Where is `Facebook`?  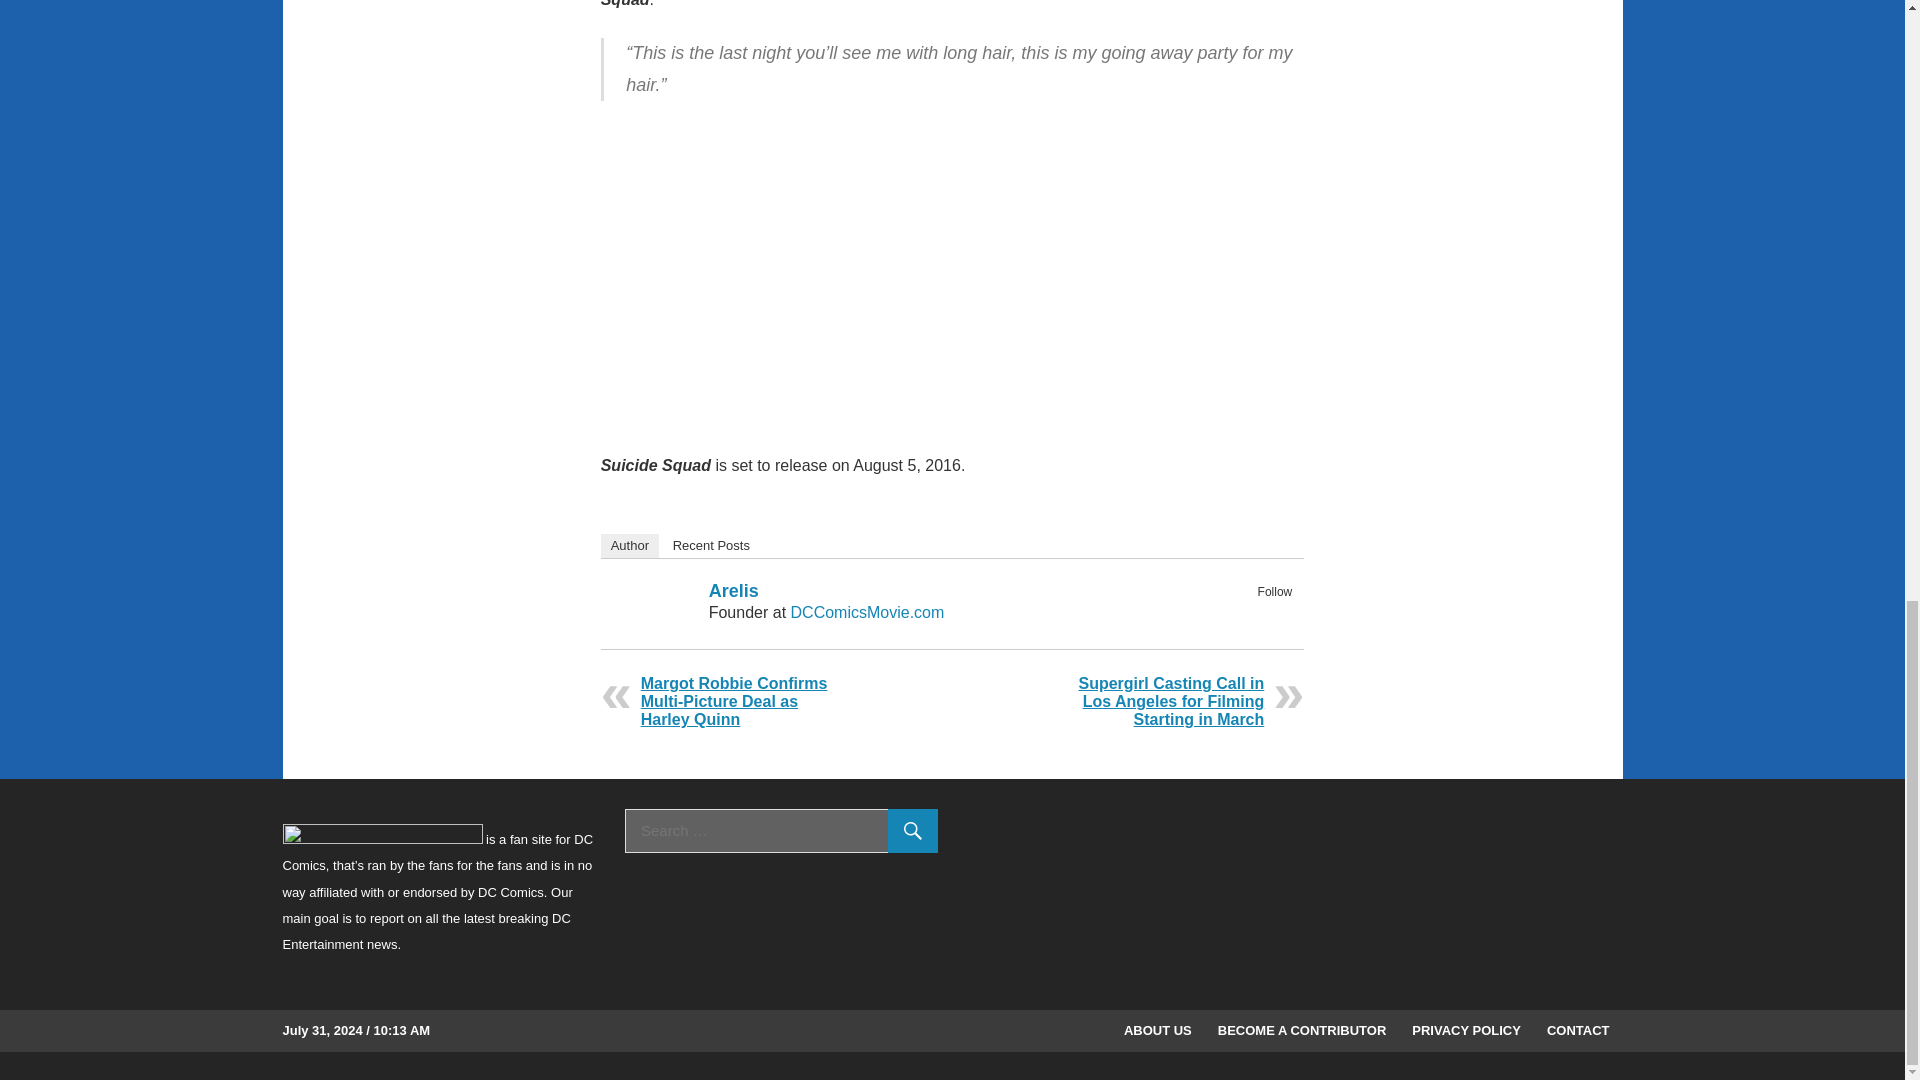
Facebook is located at coordinates (1252, 614).